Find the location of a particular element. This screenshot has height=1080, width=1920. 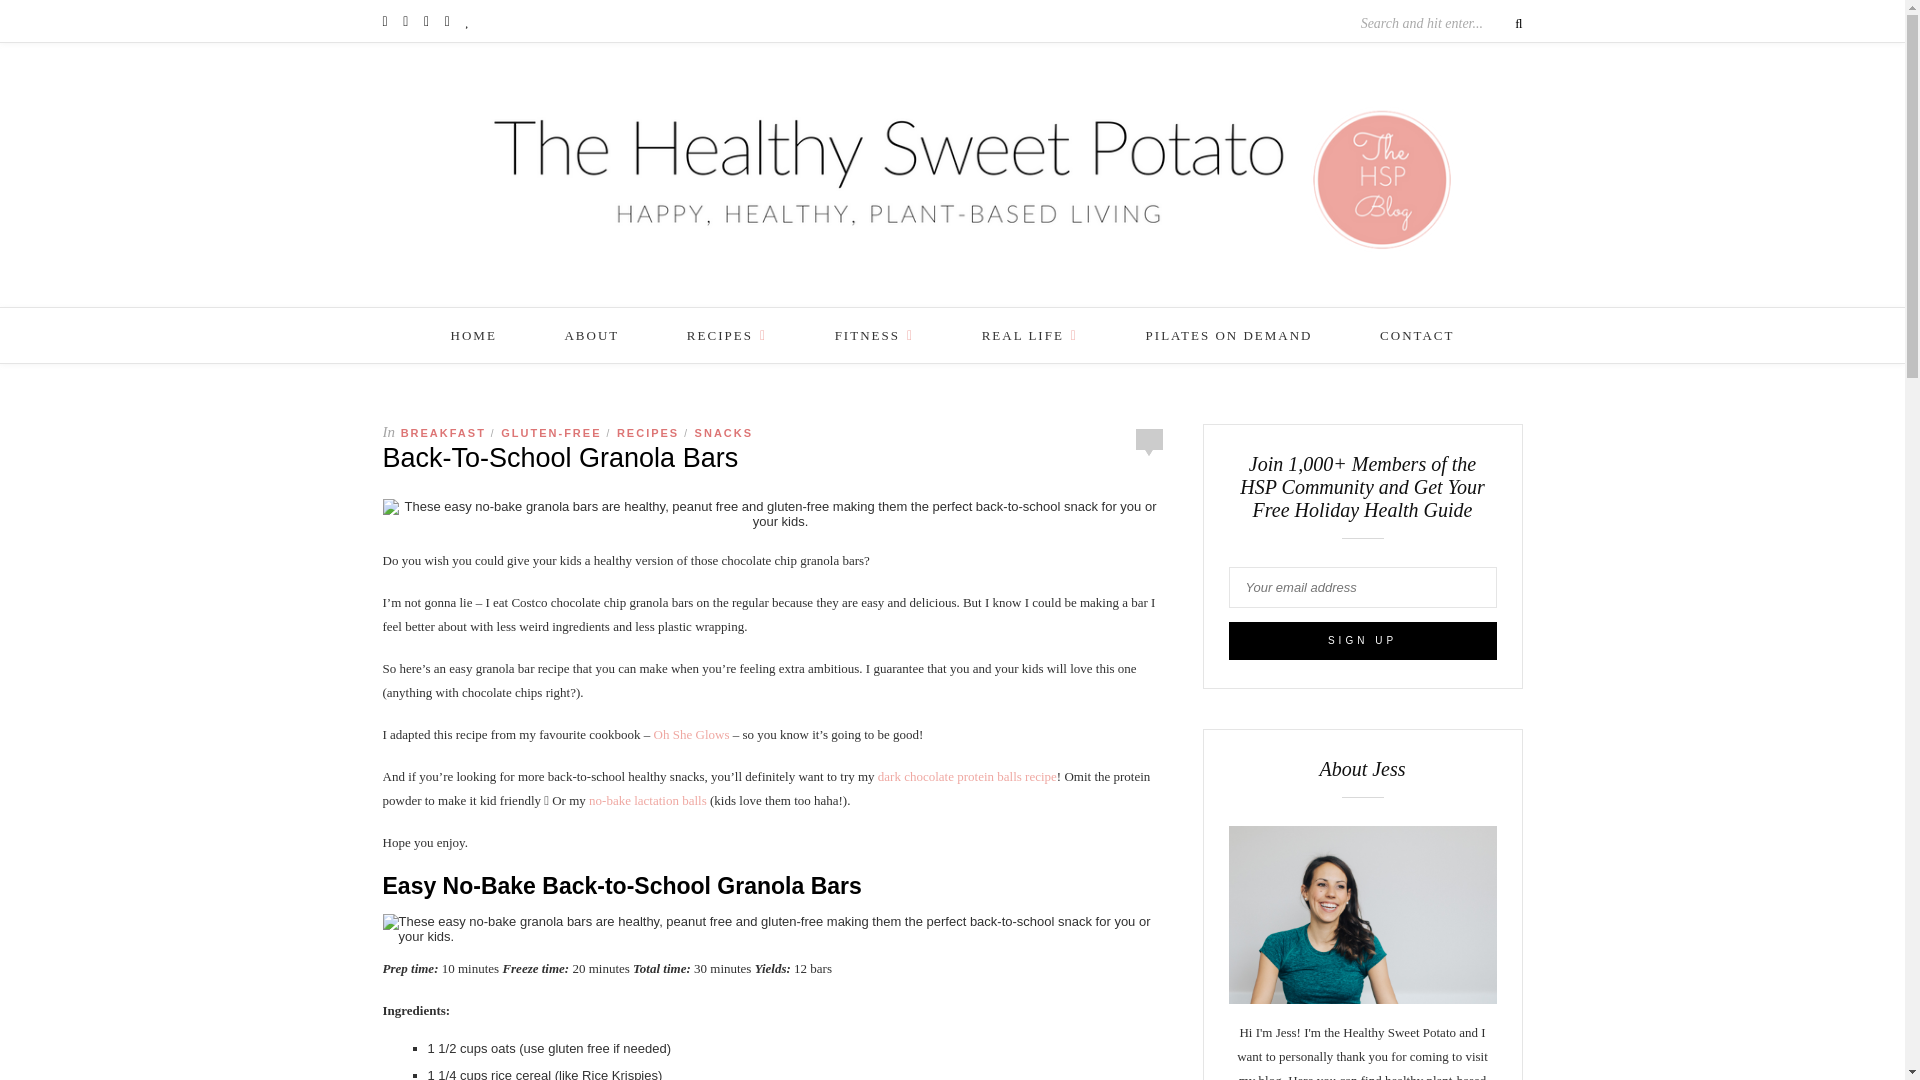

PILATES ON DEMAND is located at coordinates (1230, 334).